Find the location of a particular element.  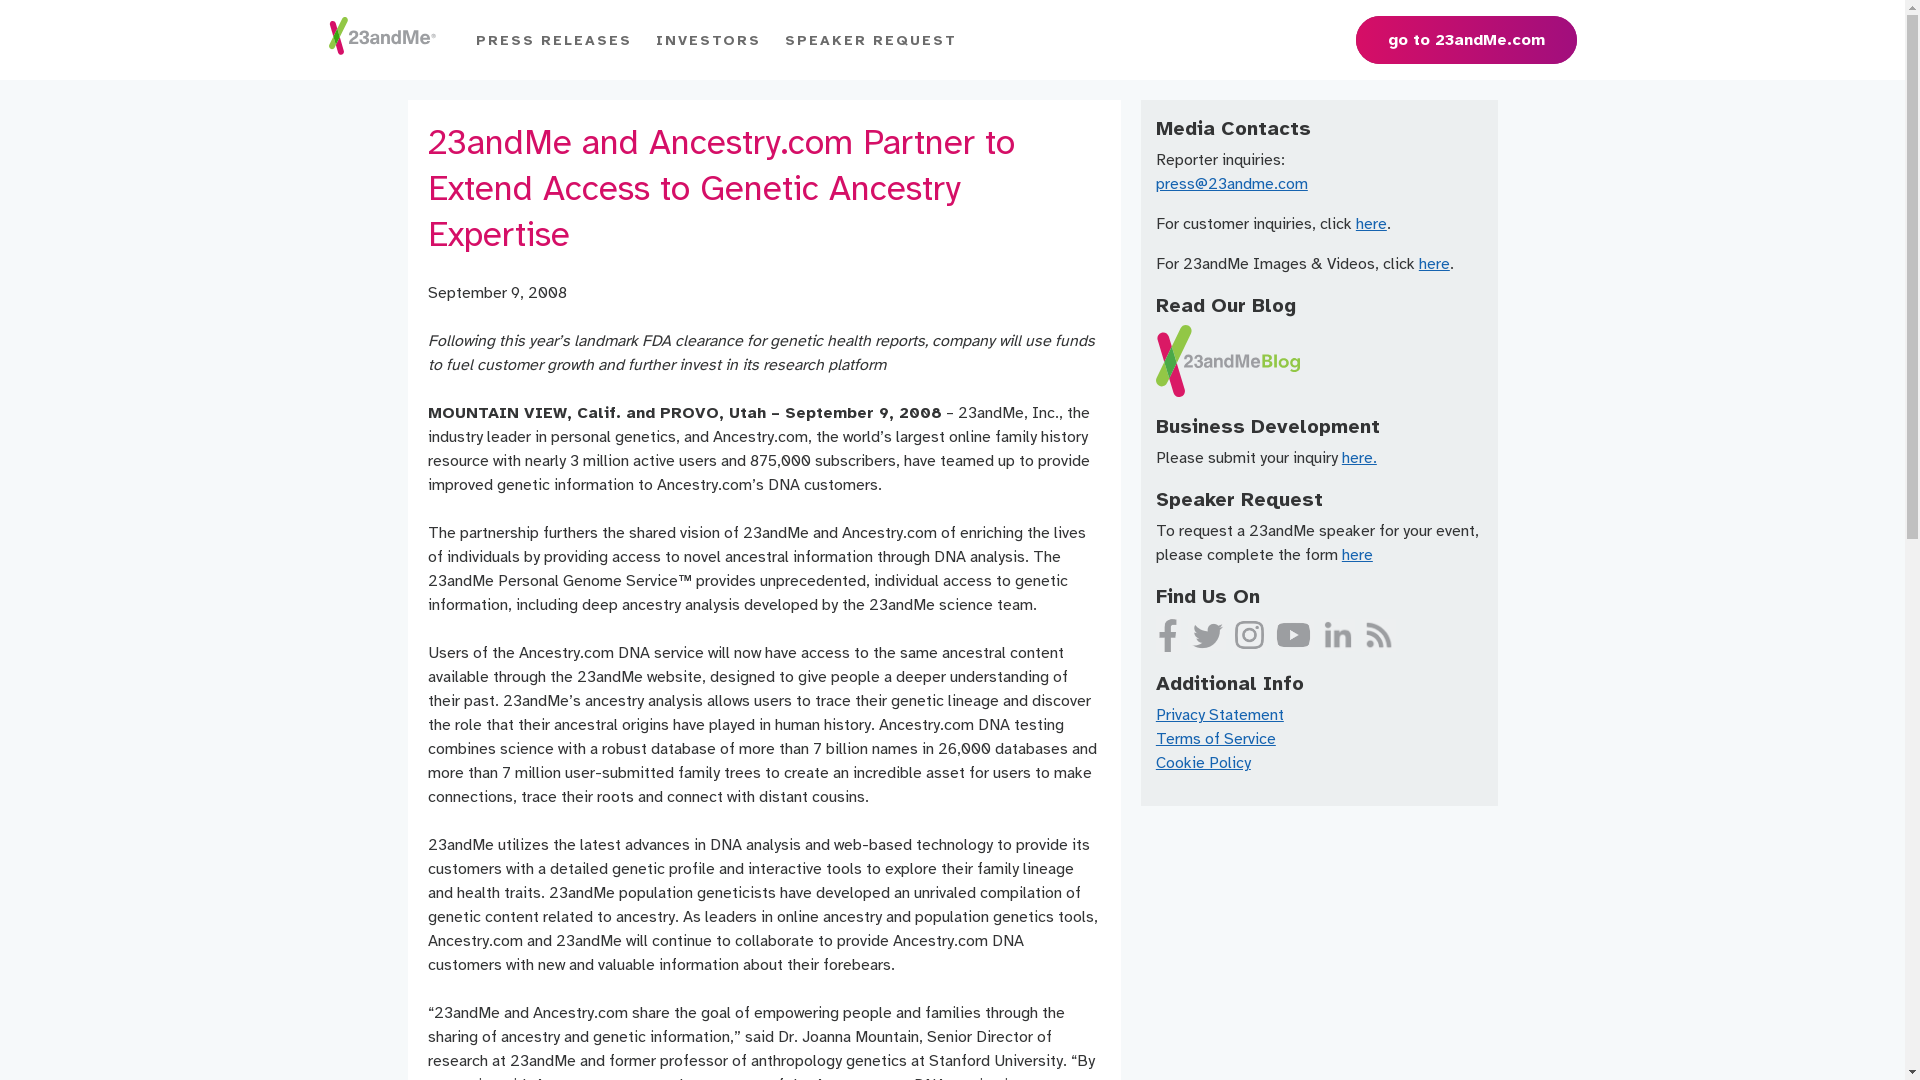

press@23andme.com is located at coordinates (1232, 184).